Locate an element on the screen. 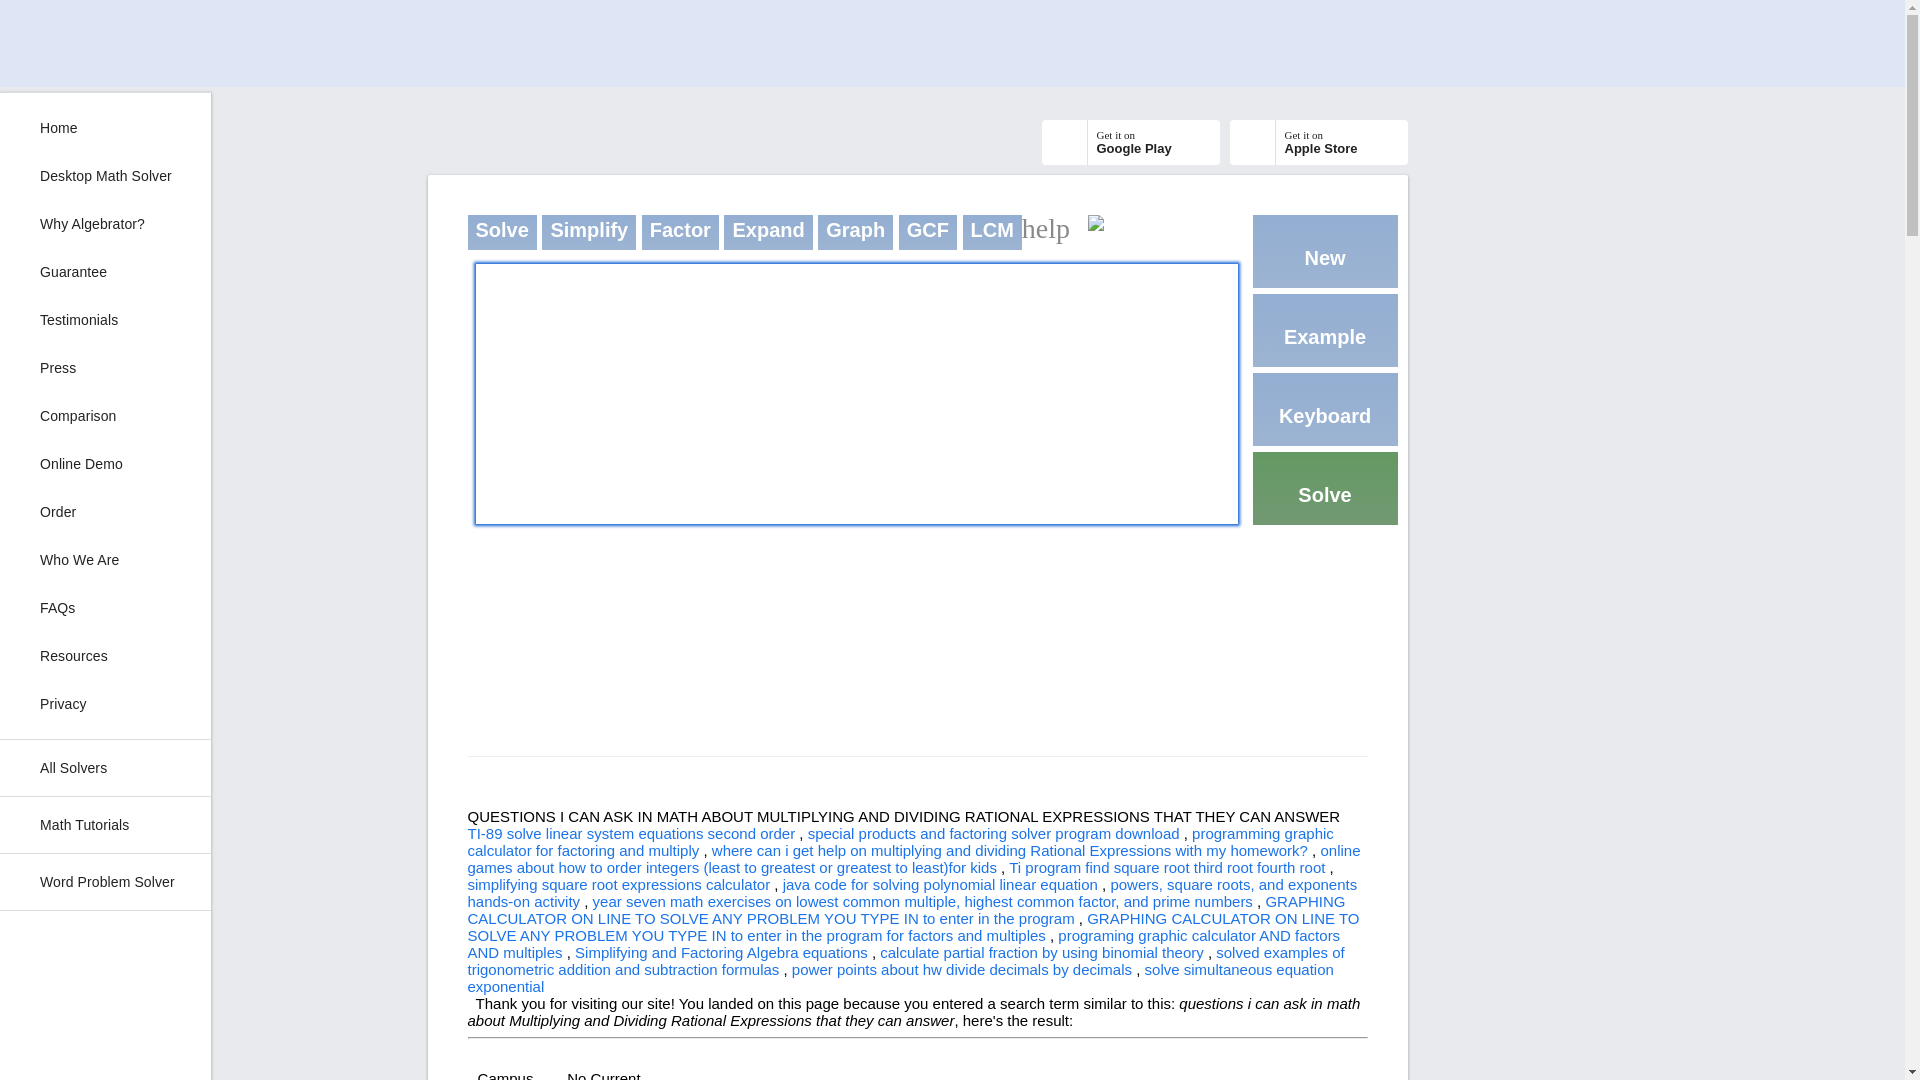  Testimonials is located at coordinates (927, 232).